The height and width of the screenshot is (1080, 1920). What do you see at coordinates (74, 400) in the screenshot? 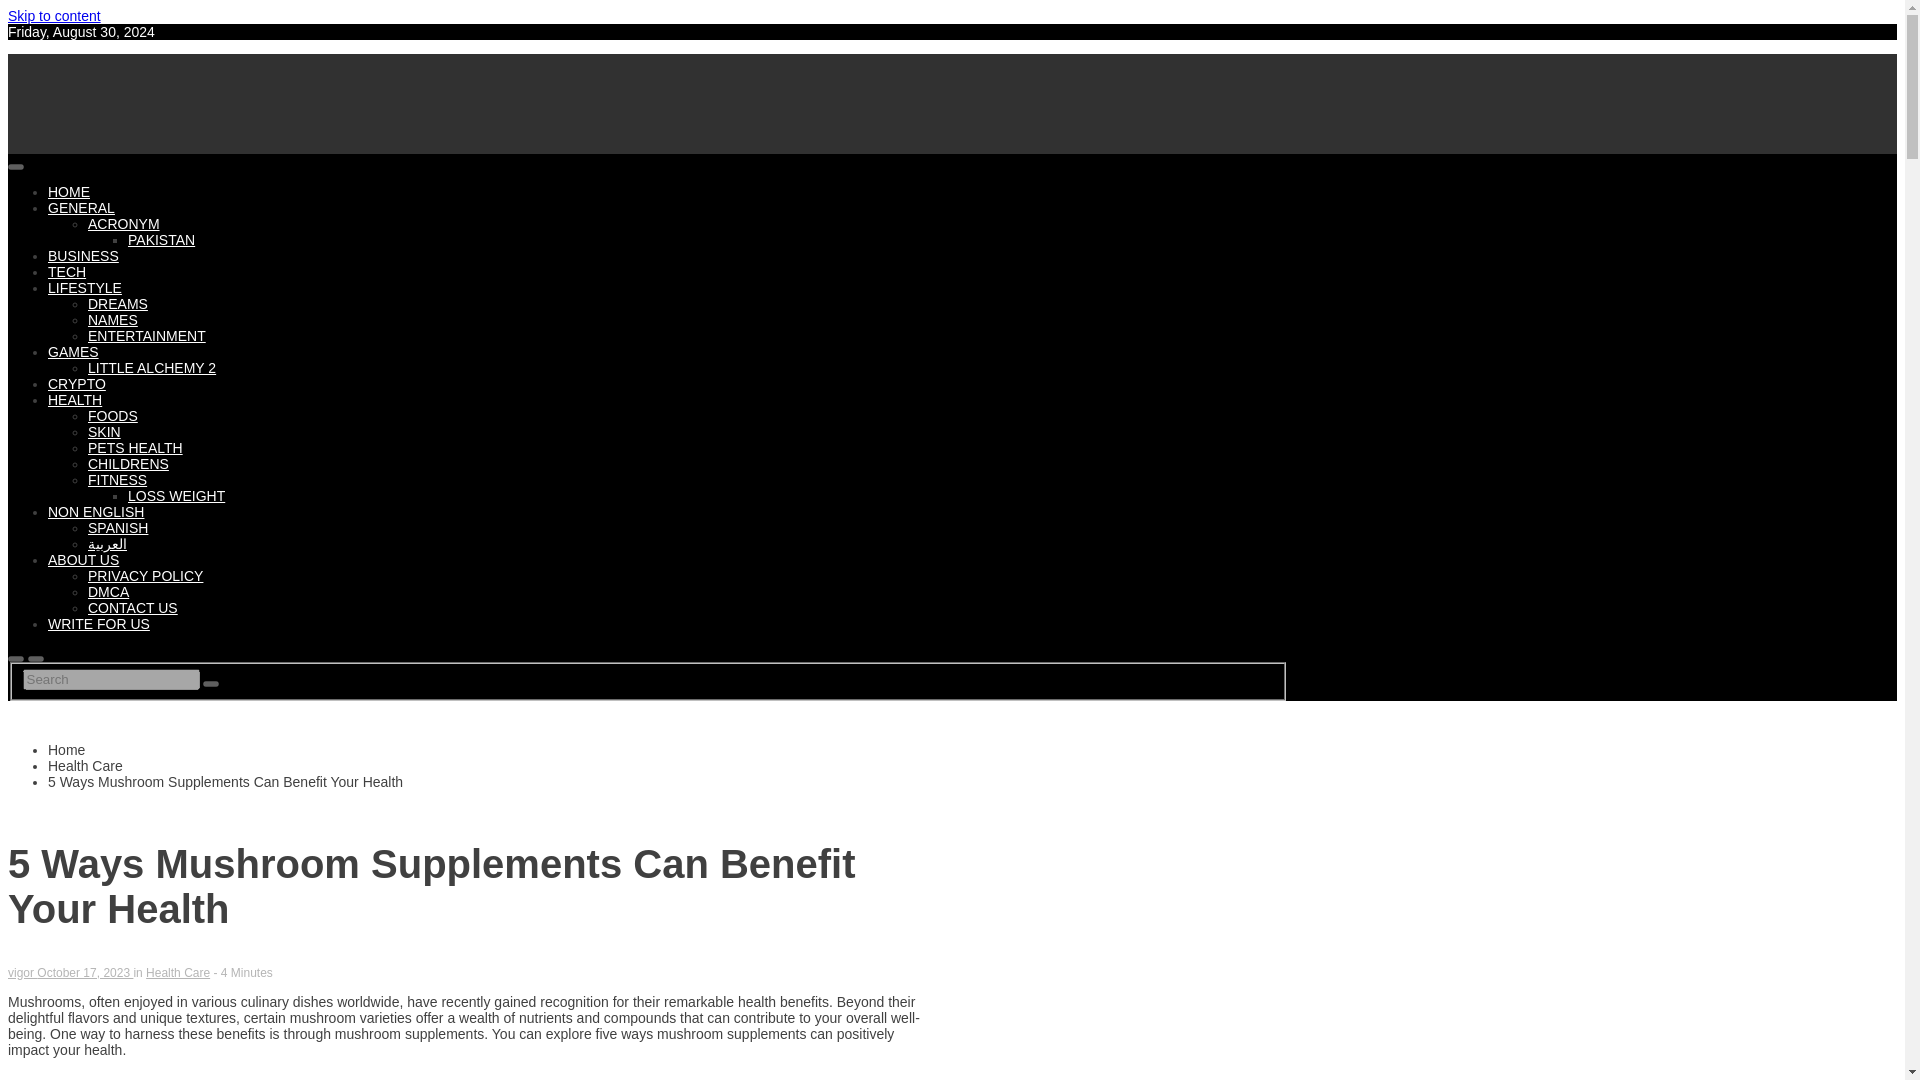
I see `HEALTH` at bounding box center [74, 400].